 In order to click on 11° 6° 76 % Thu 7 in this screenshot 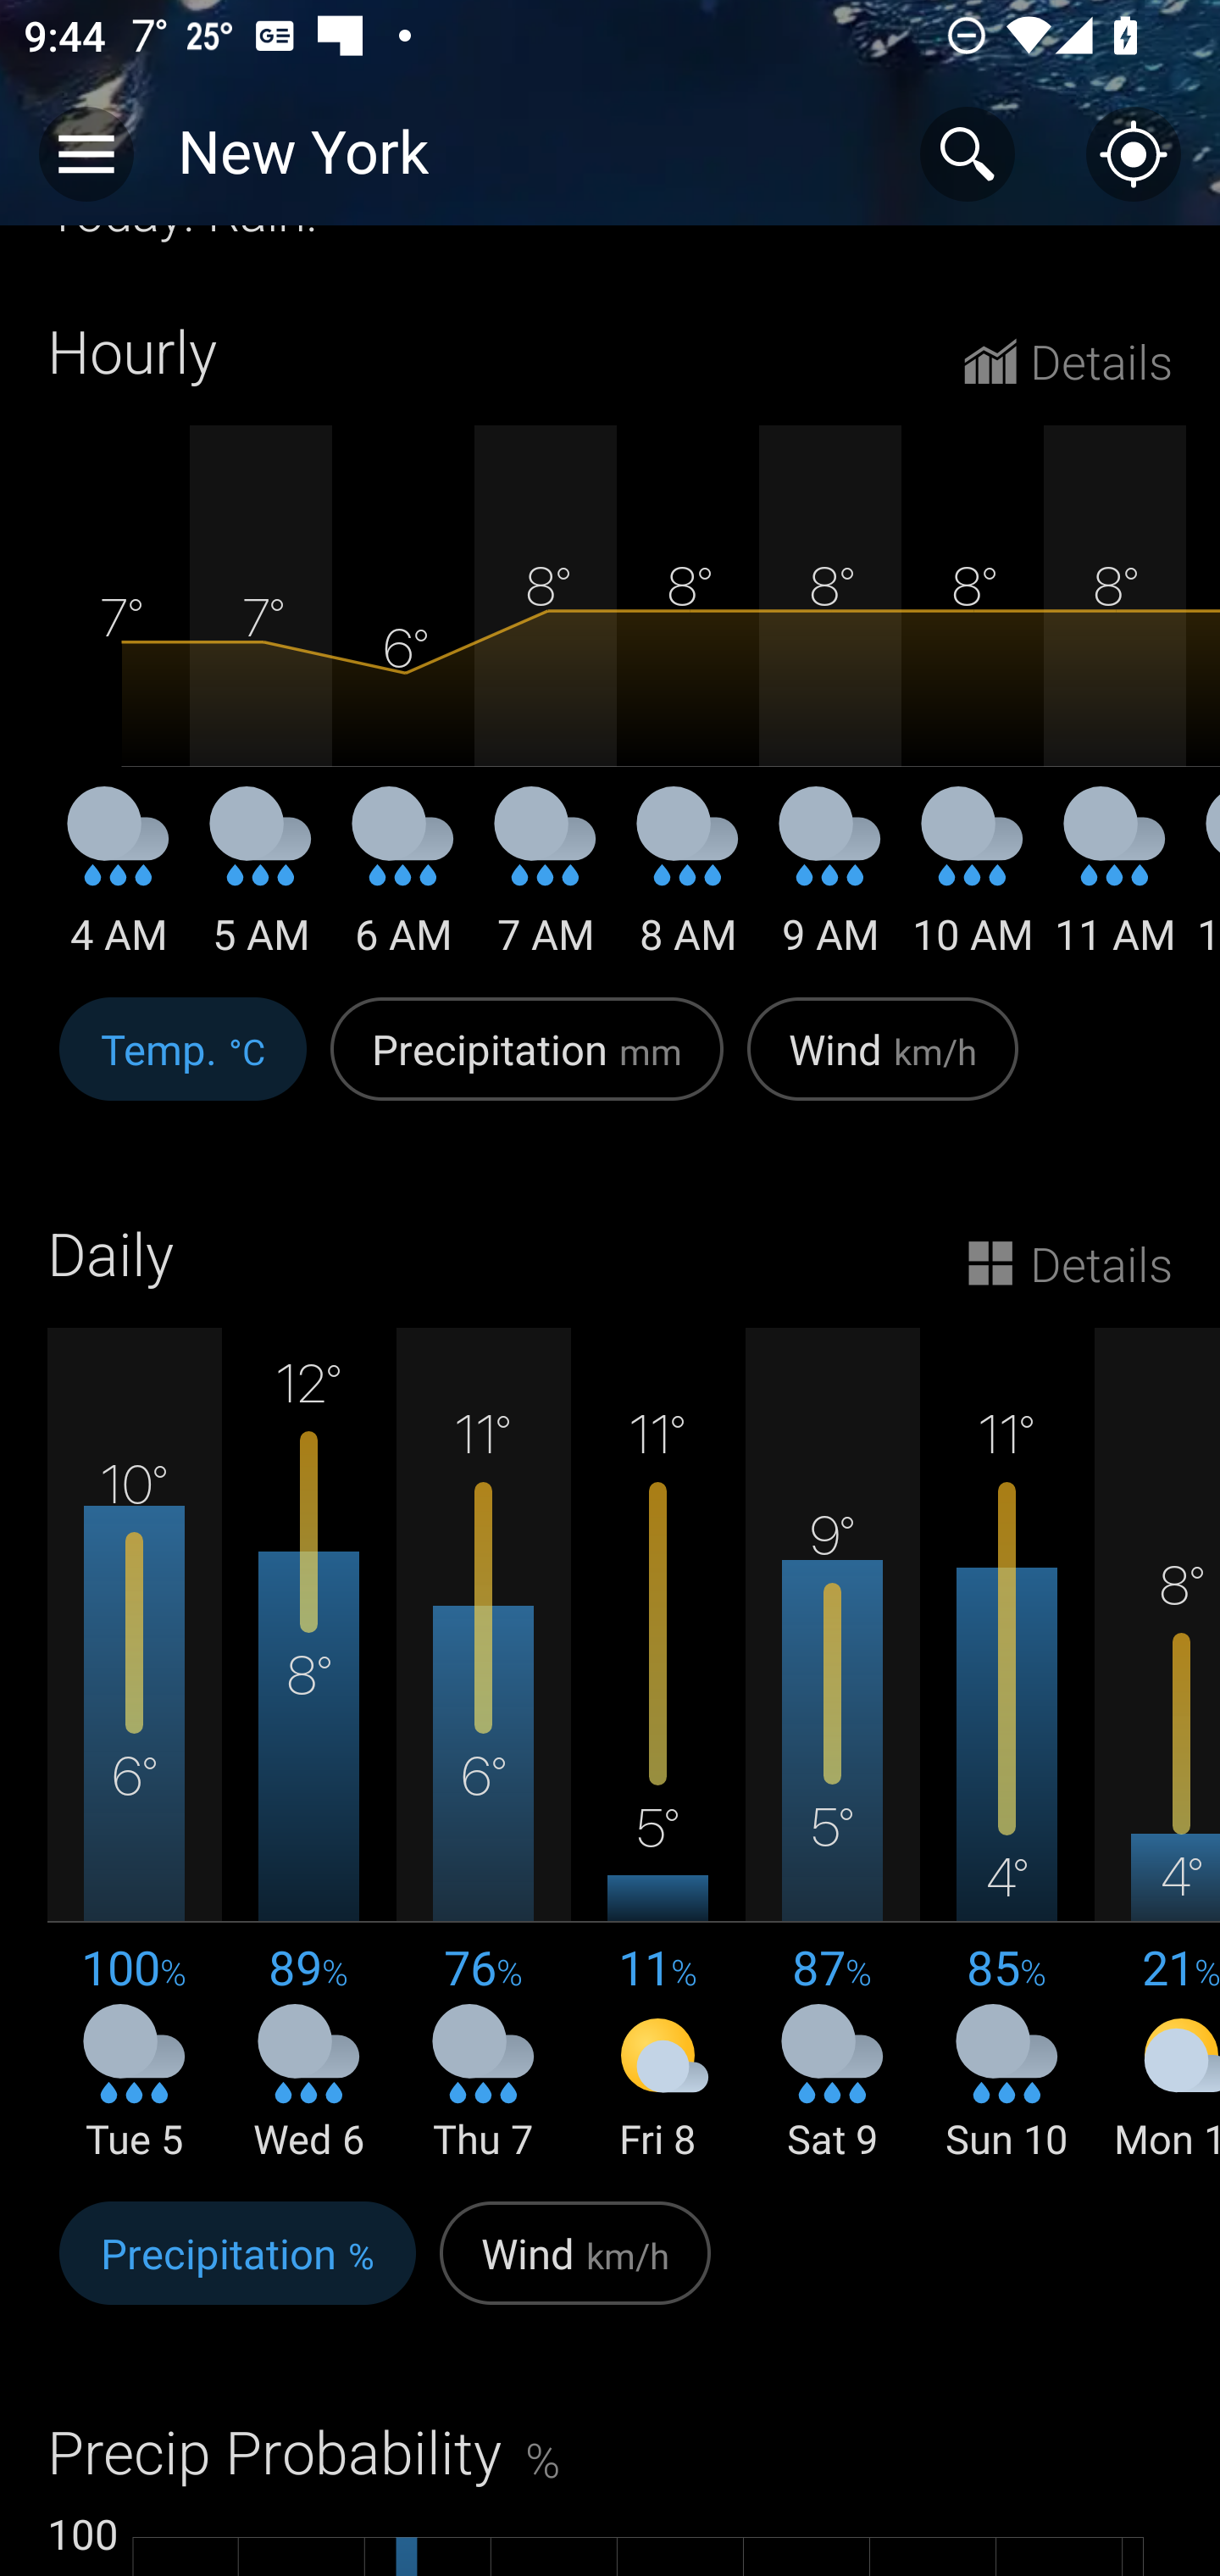, I will do `click(483, 1746)`.